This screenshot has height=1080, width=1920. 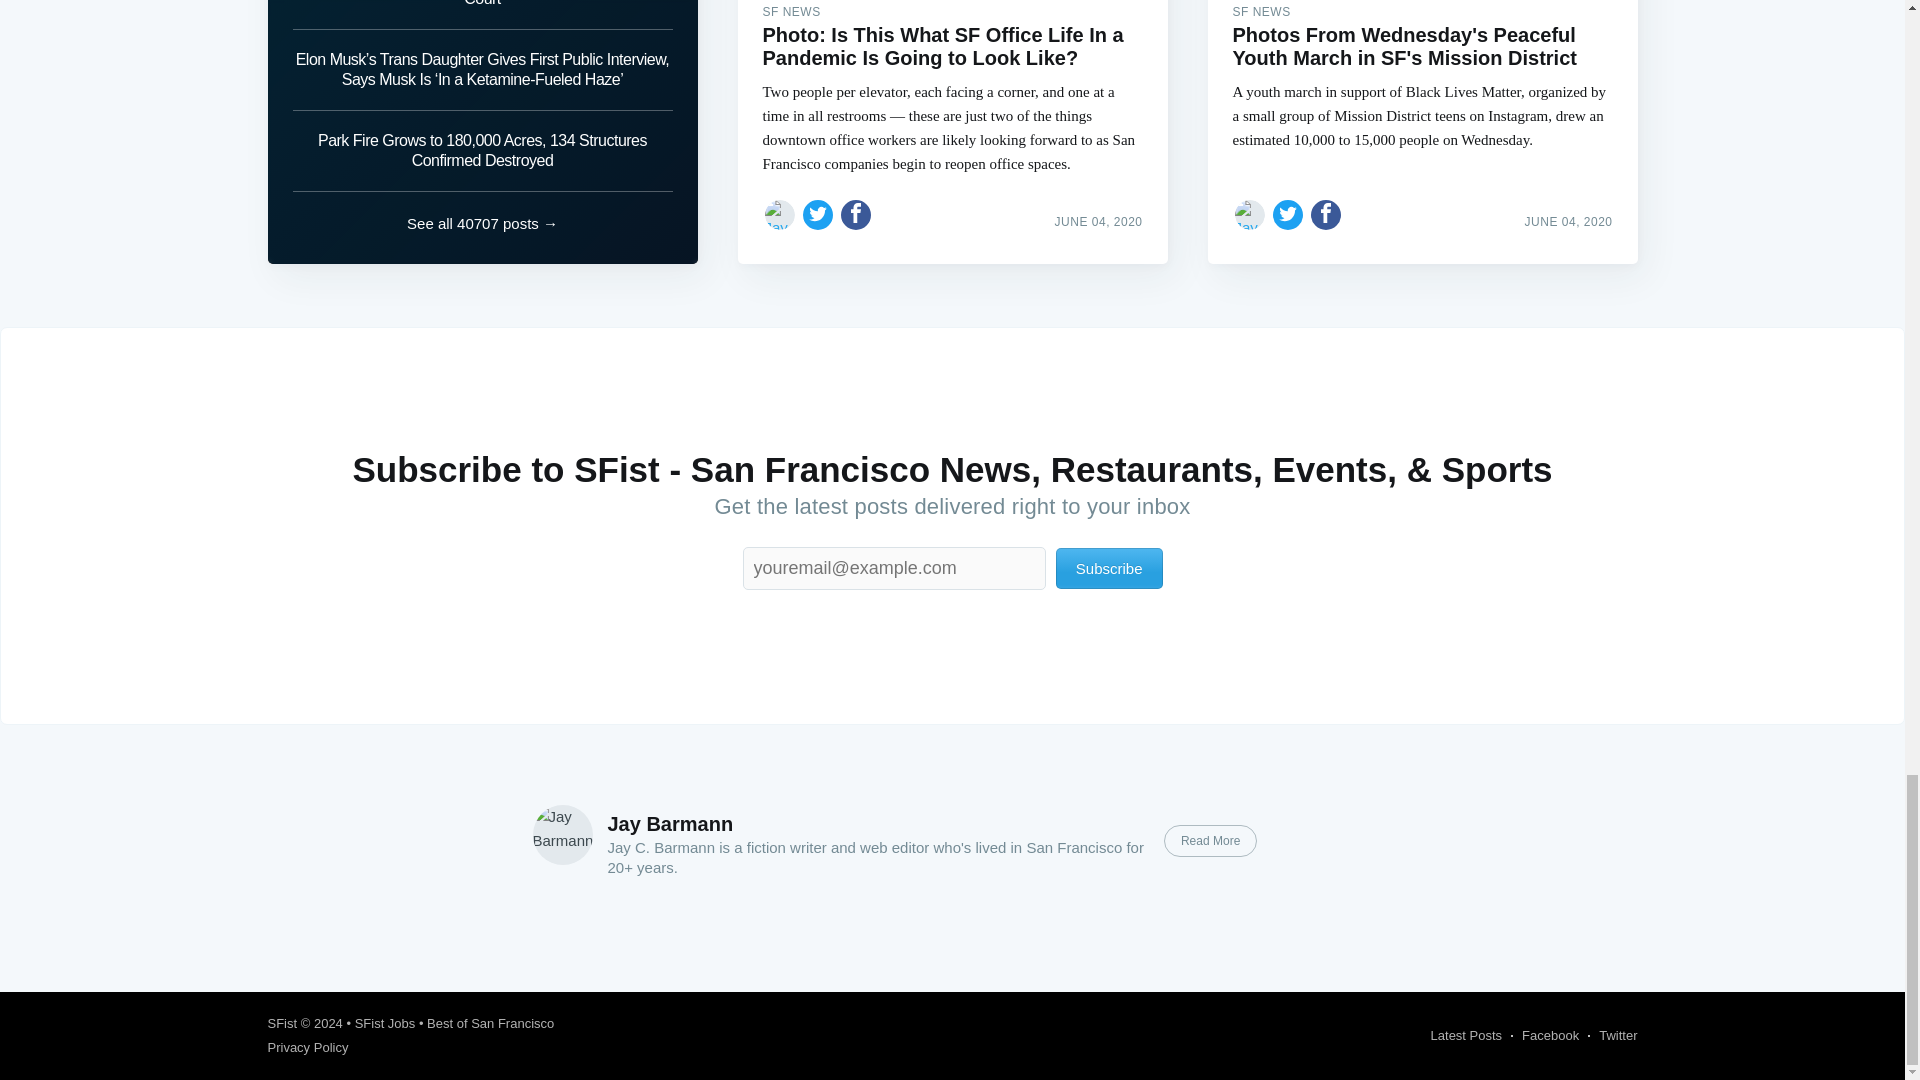 What do you see at coordinates (1326, 214) in the screenshot?
I see `Share on Facebook` at bounding box center [1326, 214].